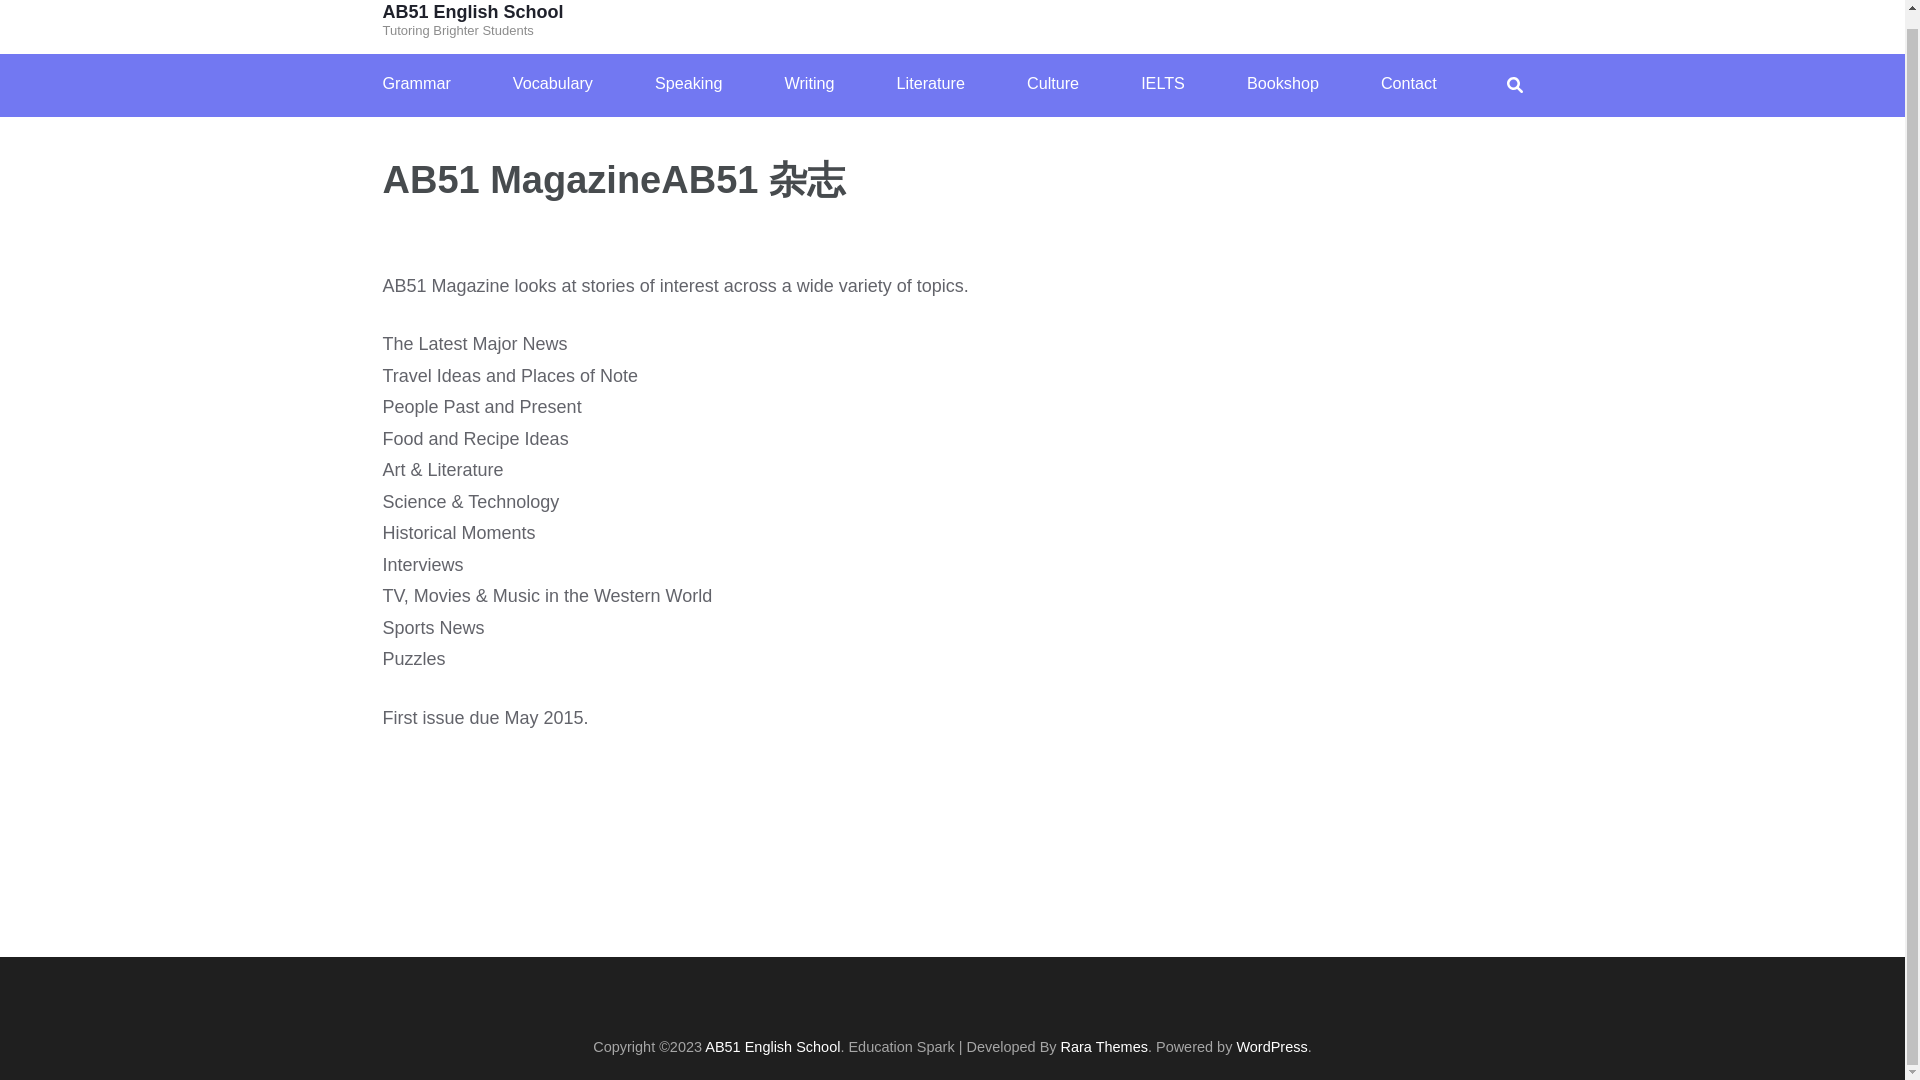 Image resolution: width=1920 pixels, height=1080 pixels. What do you see at coordinates (930, 84) in the screenshot?
I see `Literature` at bounding box center [930, 84].